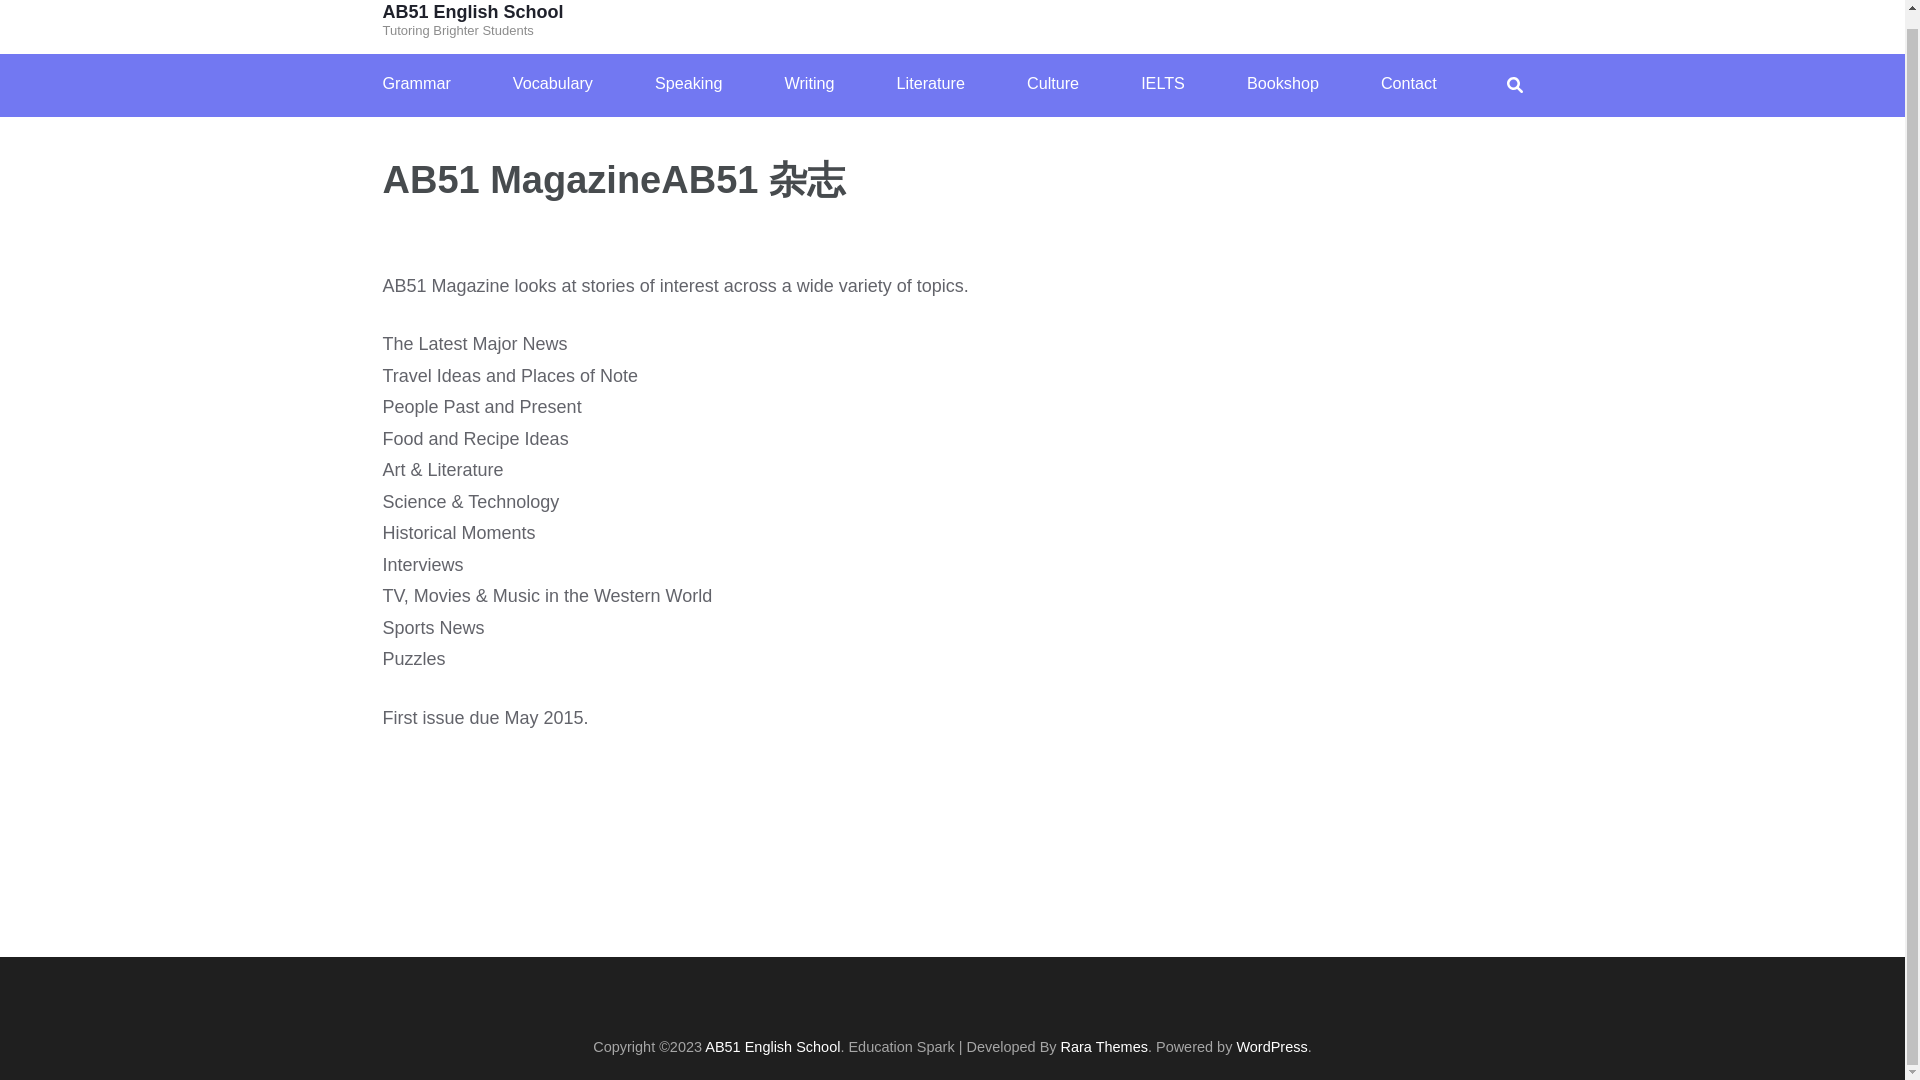 Image resolution: width=1920 pixels, height=1080 pixels. What do you see at coordinates (930, 84) in the screenshot?
I see `Literature` at bounding box center [930, 84].